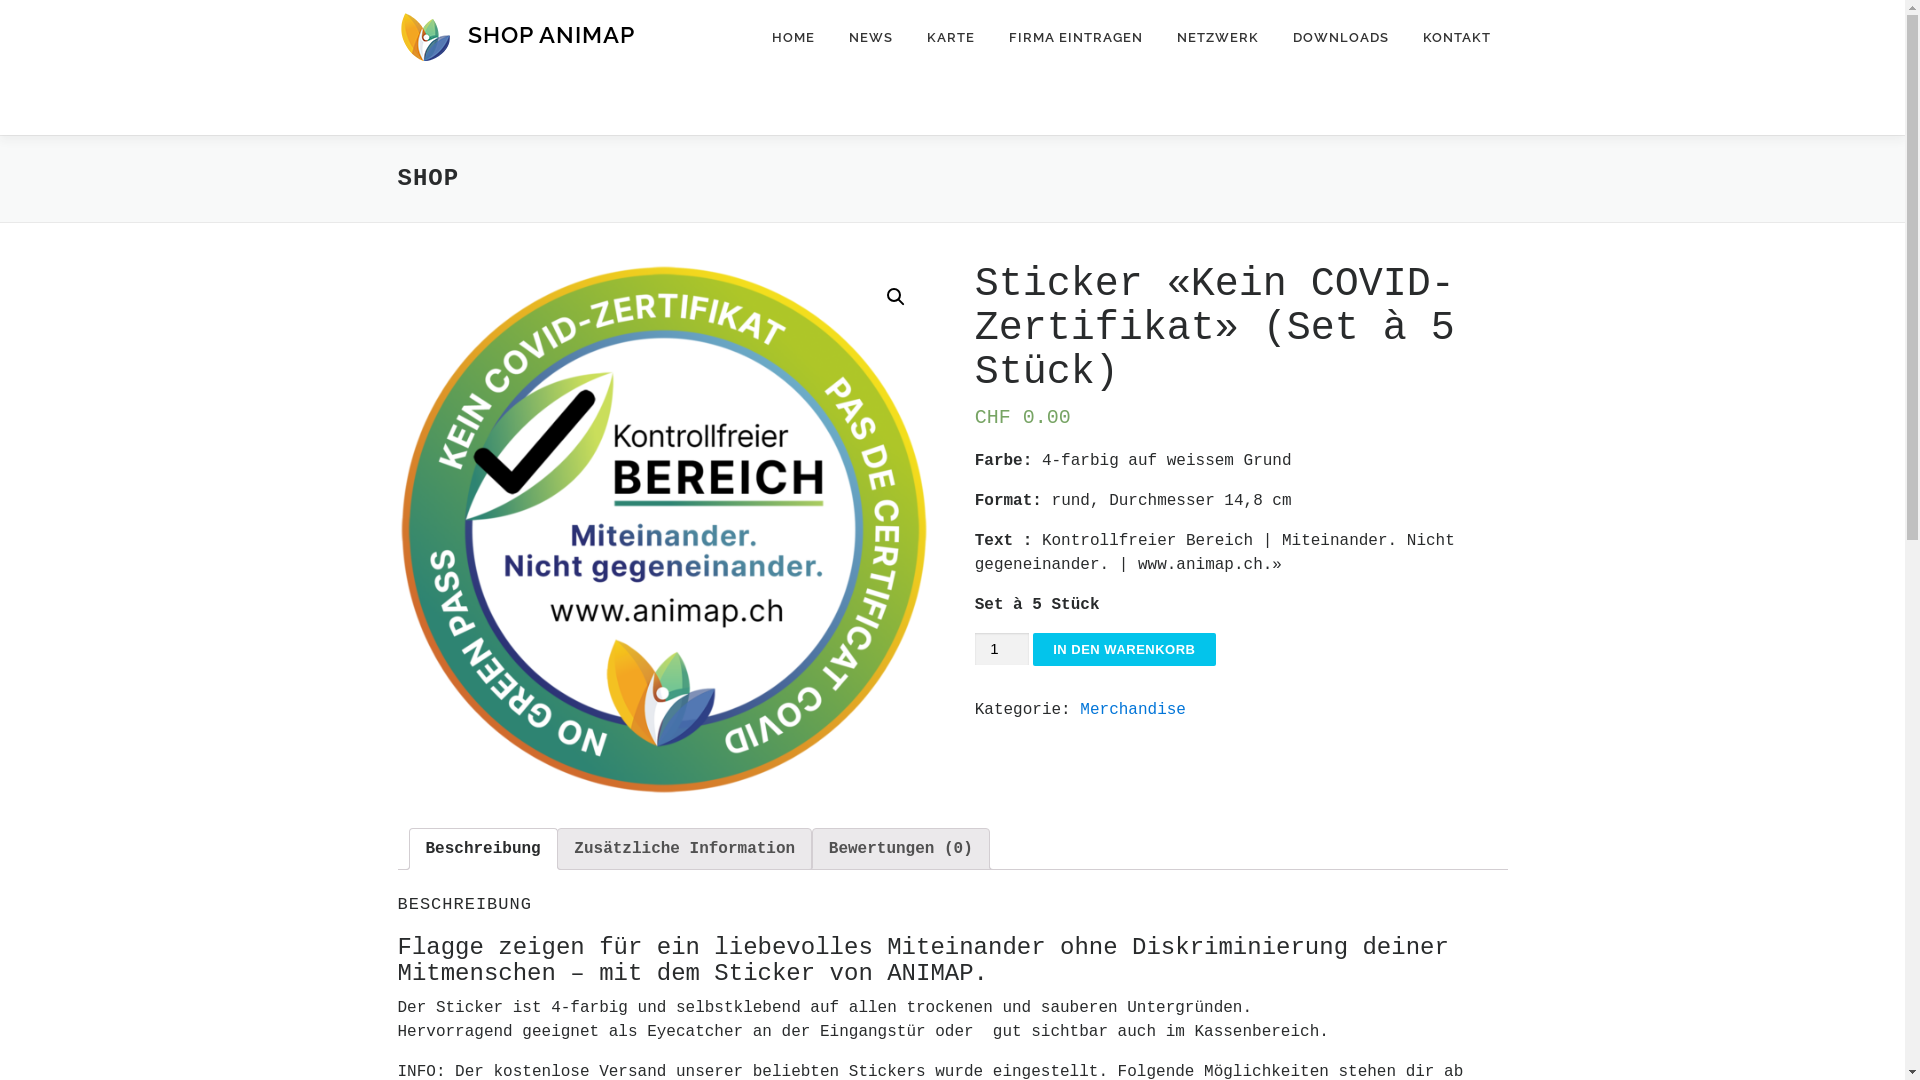 The width and height of the screenshot is (1920, 1080). What do you see at coordinates (792, 38) in the screenshot?
I see `HOME` at bounding box center [792, 38].